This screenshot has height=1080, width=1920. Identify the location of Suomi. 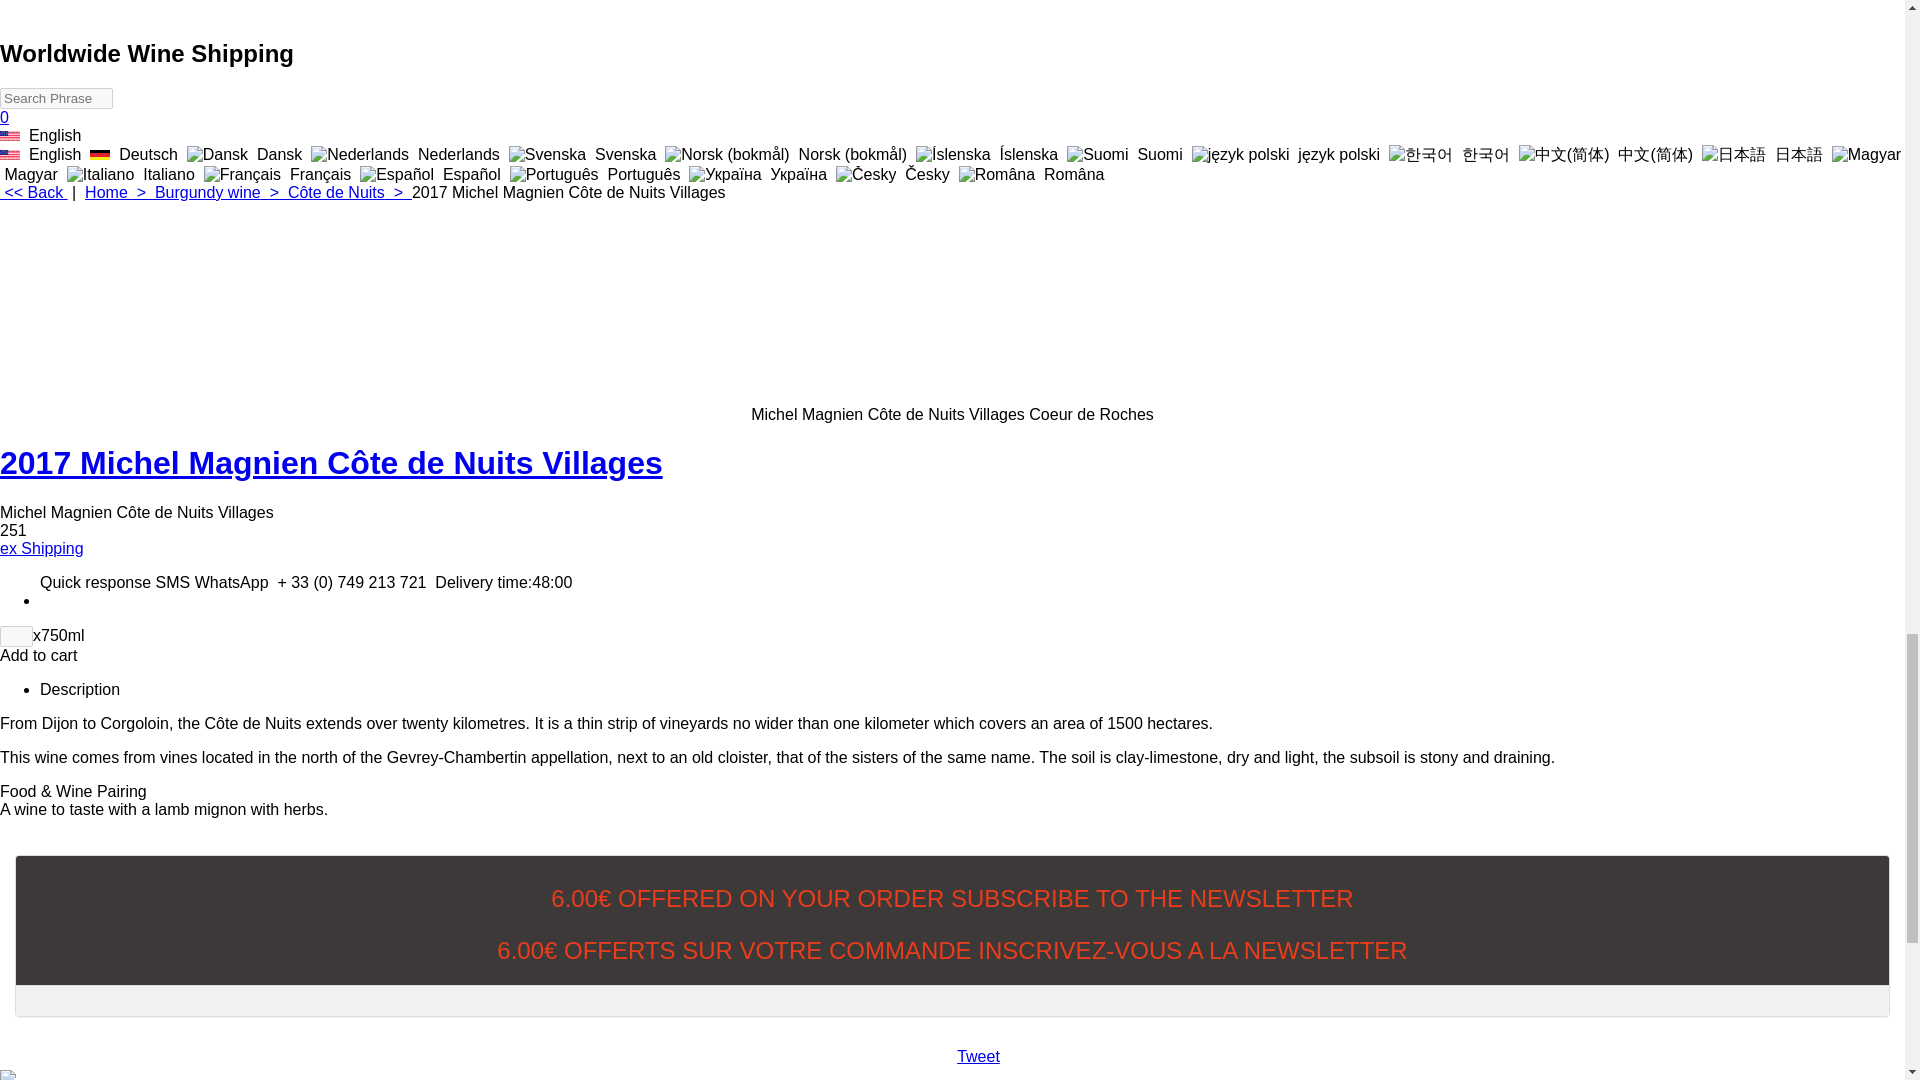
(1098, 154).